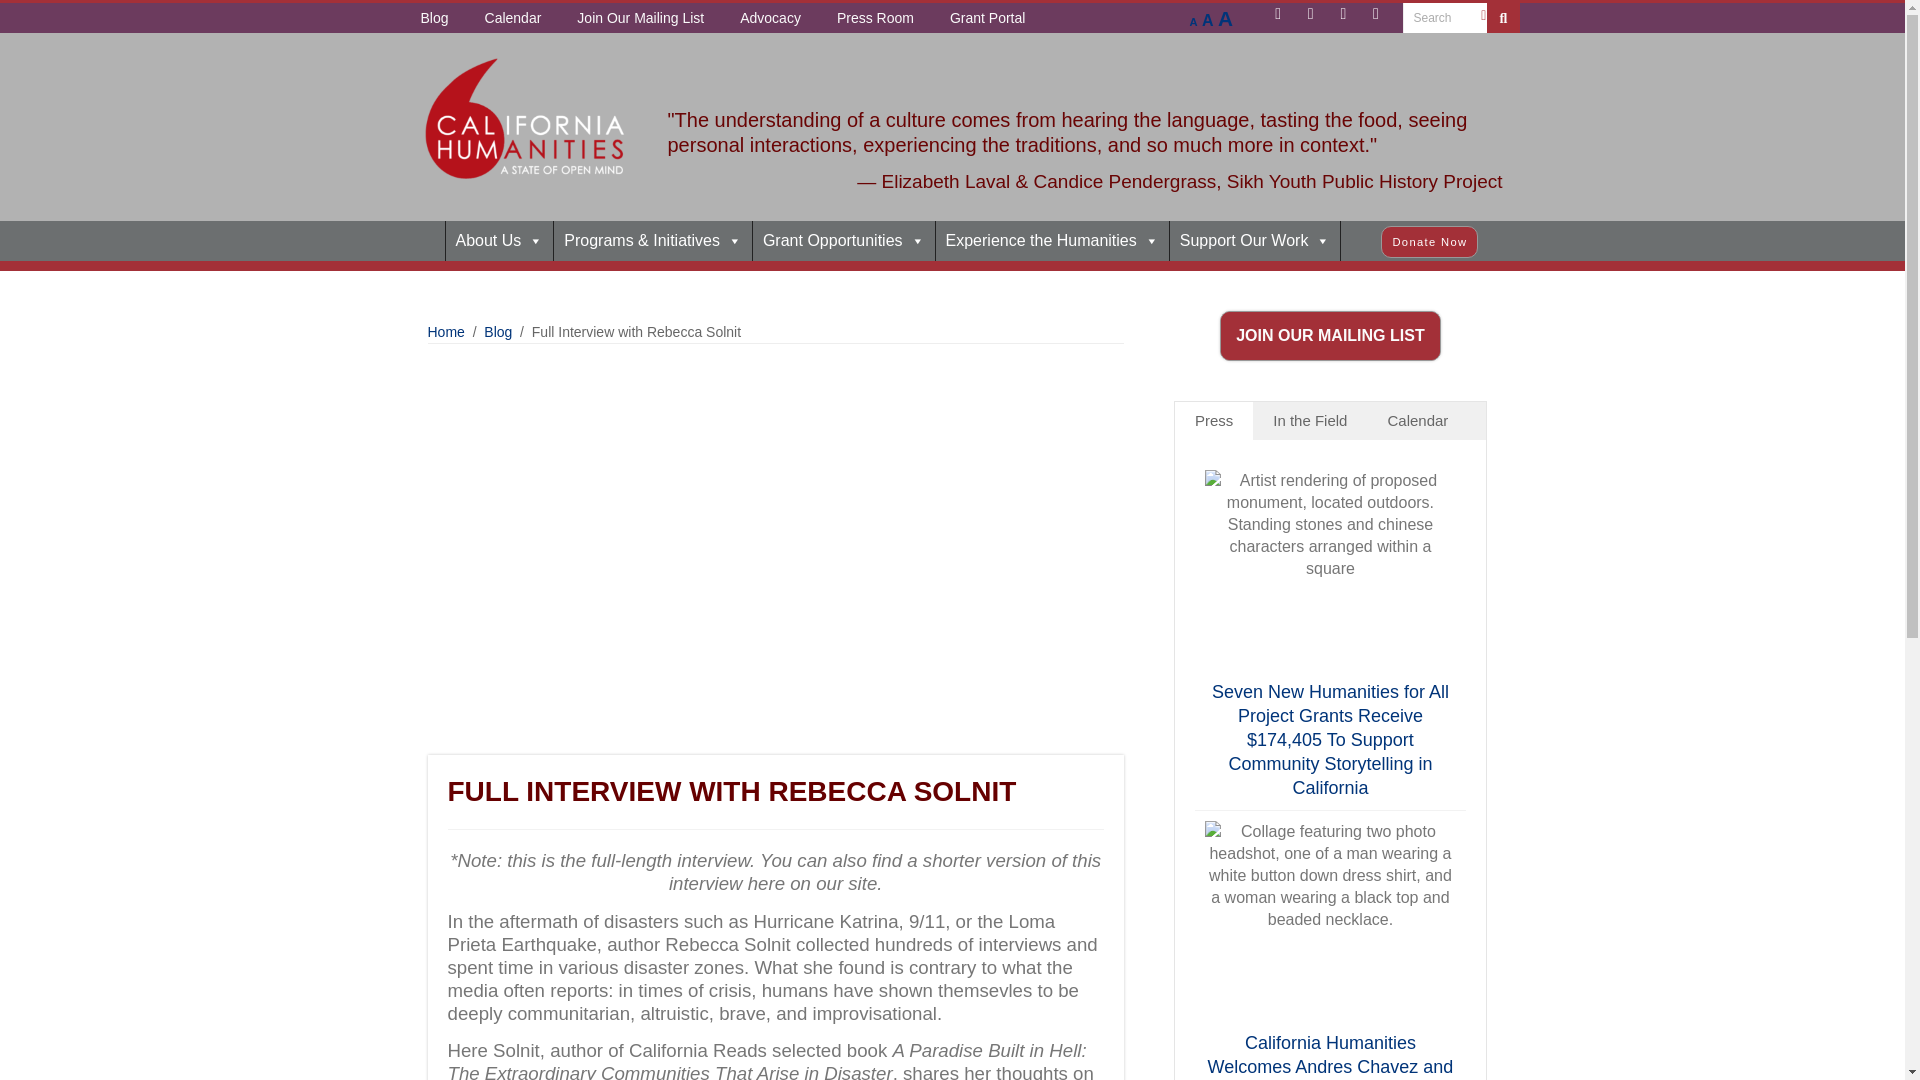 This screenshot has height=1080, width=1920. I want to click on Home, so click(417, 241).